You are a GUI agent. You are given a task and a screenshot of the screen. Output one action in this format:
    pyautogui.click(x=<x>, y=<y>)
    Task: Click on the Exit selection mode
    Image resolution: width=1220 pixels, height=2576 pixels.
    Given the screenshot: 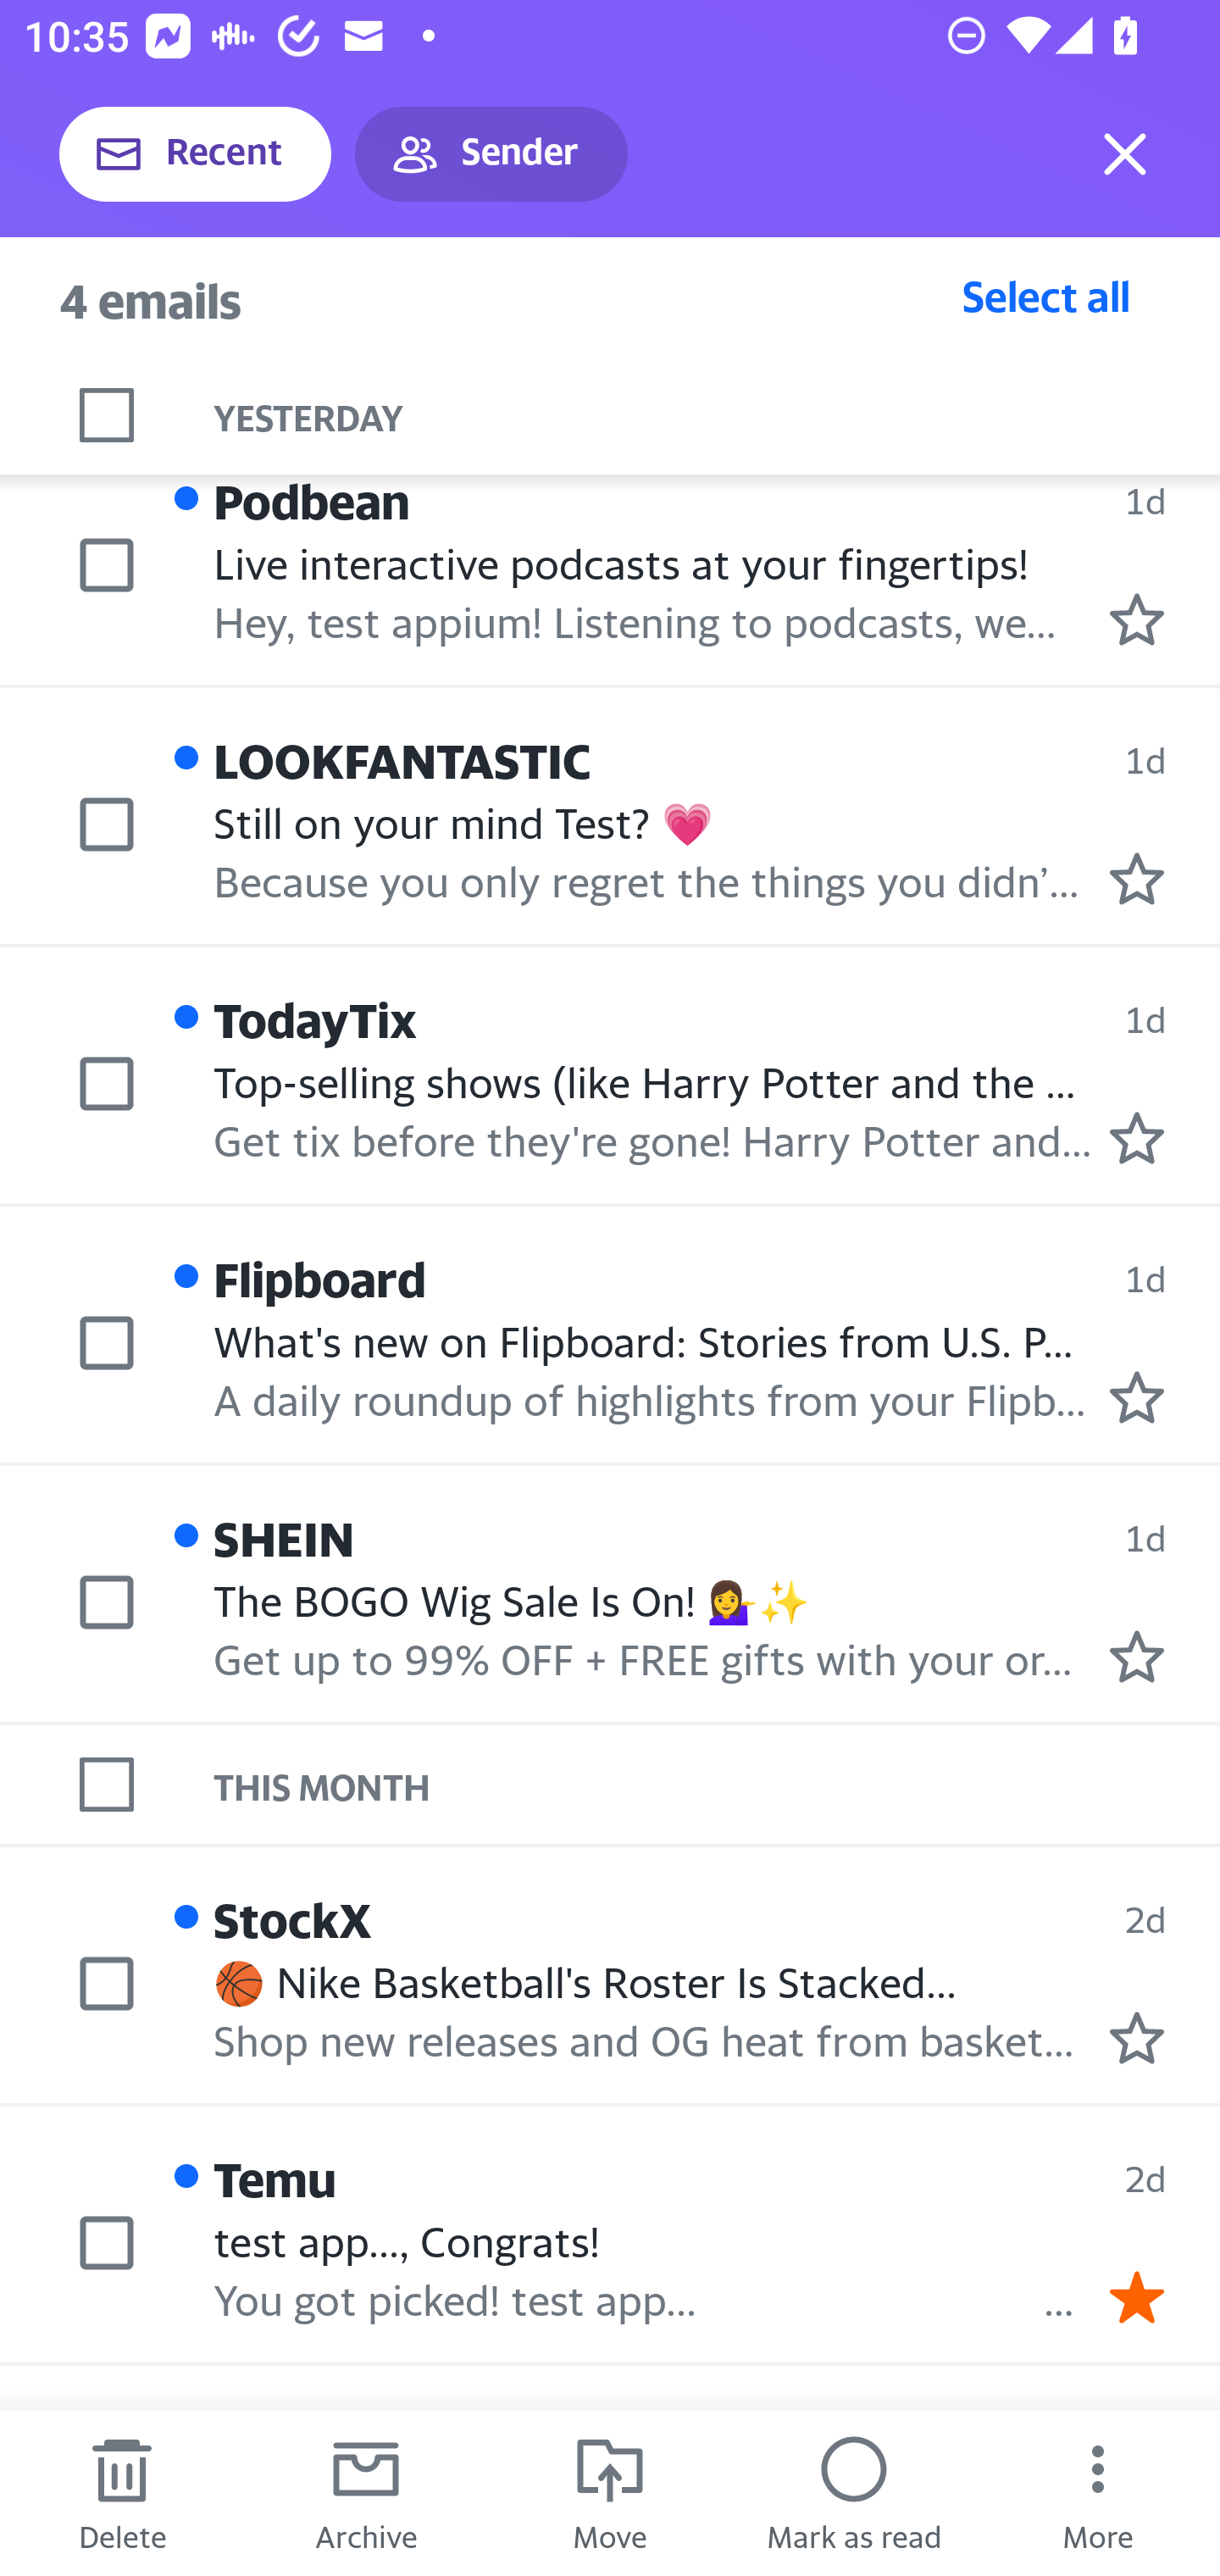 What is the action you would take?
    pyautogui.click(x=1125, y=154)
    